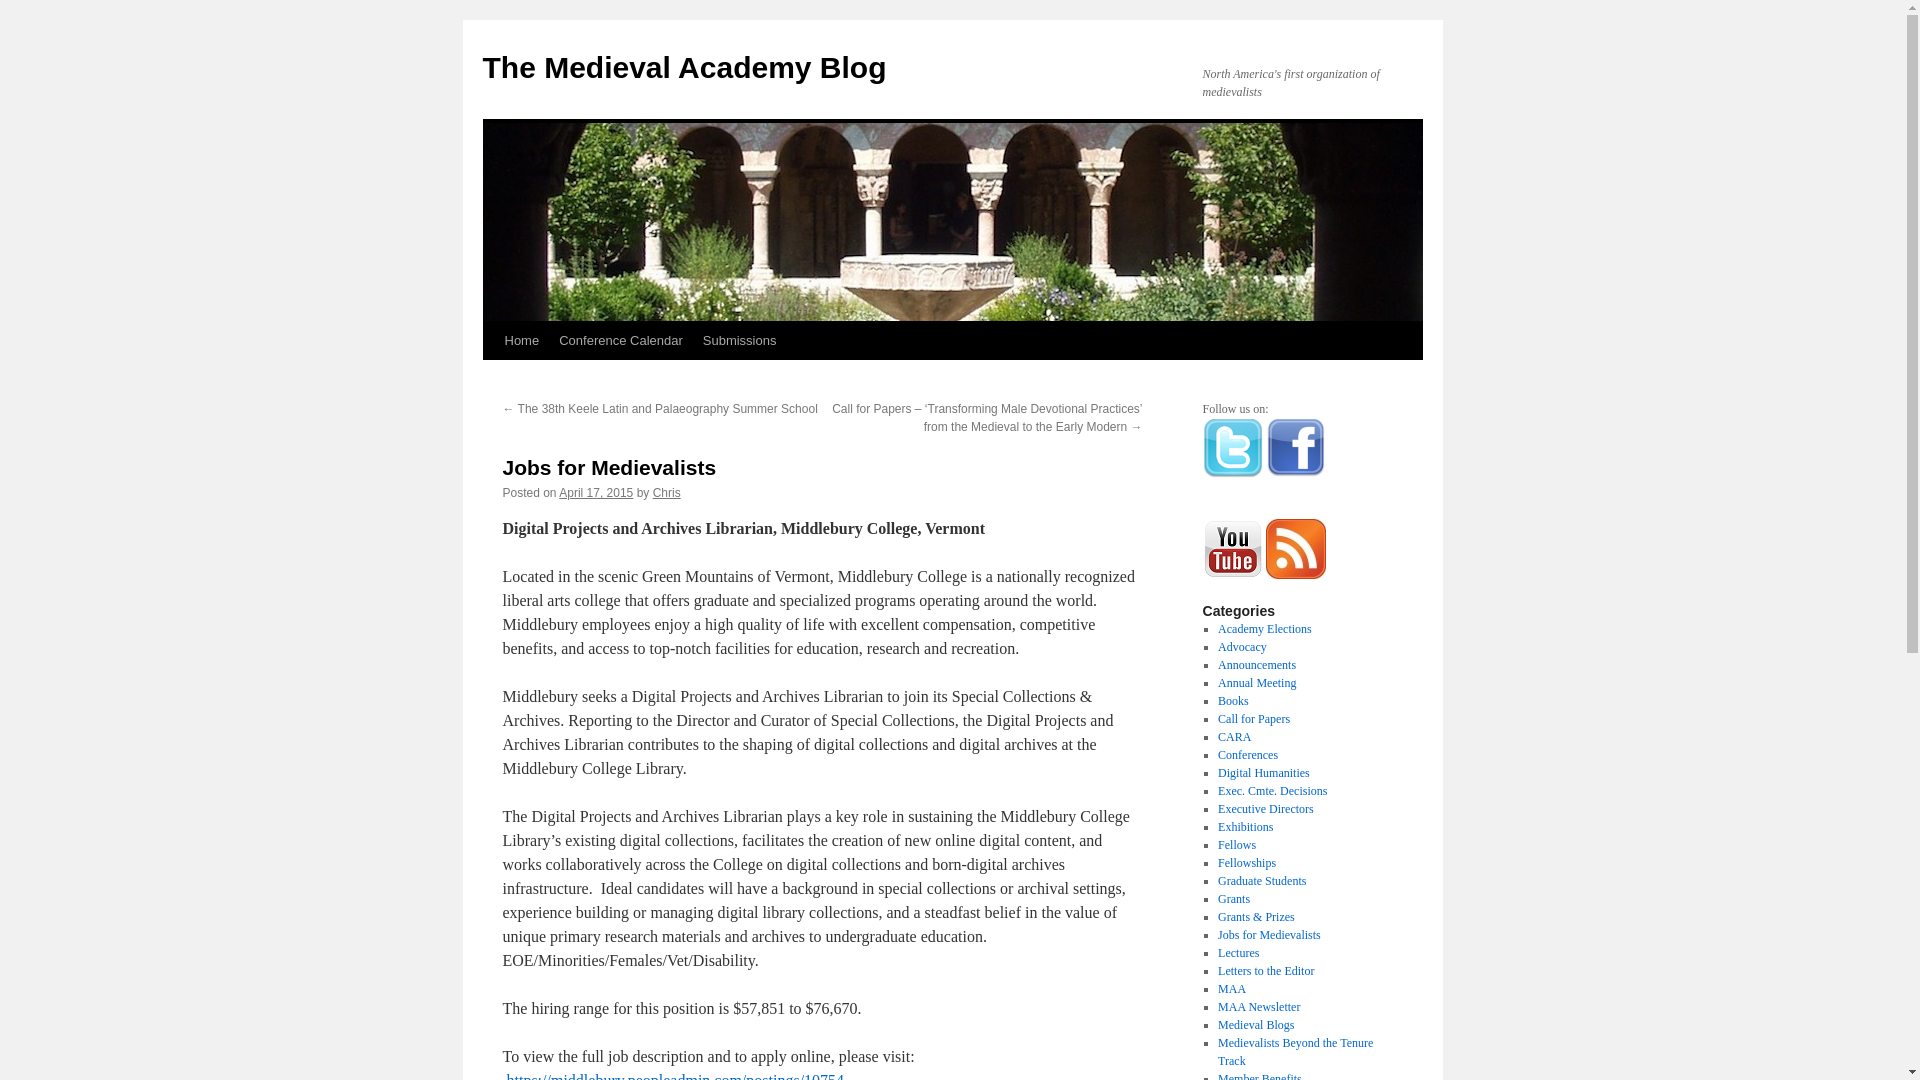 This screenshot has height=1080, width=1920. I want to click on Announcements, so click(1256, 664).